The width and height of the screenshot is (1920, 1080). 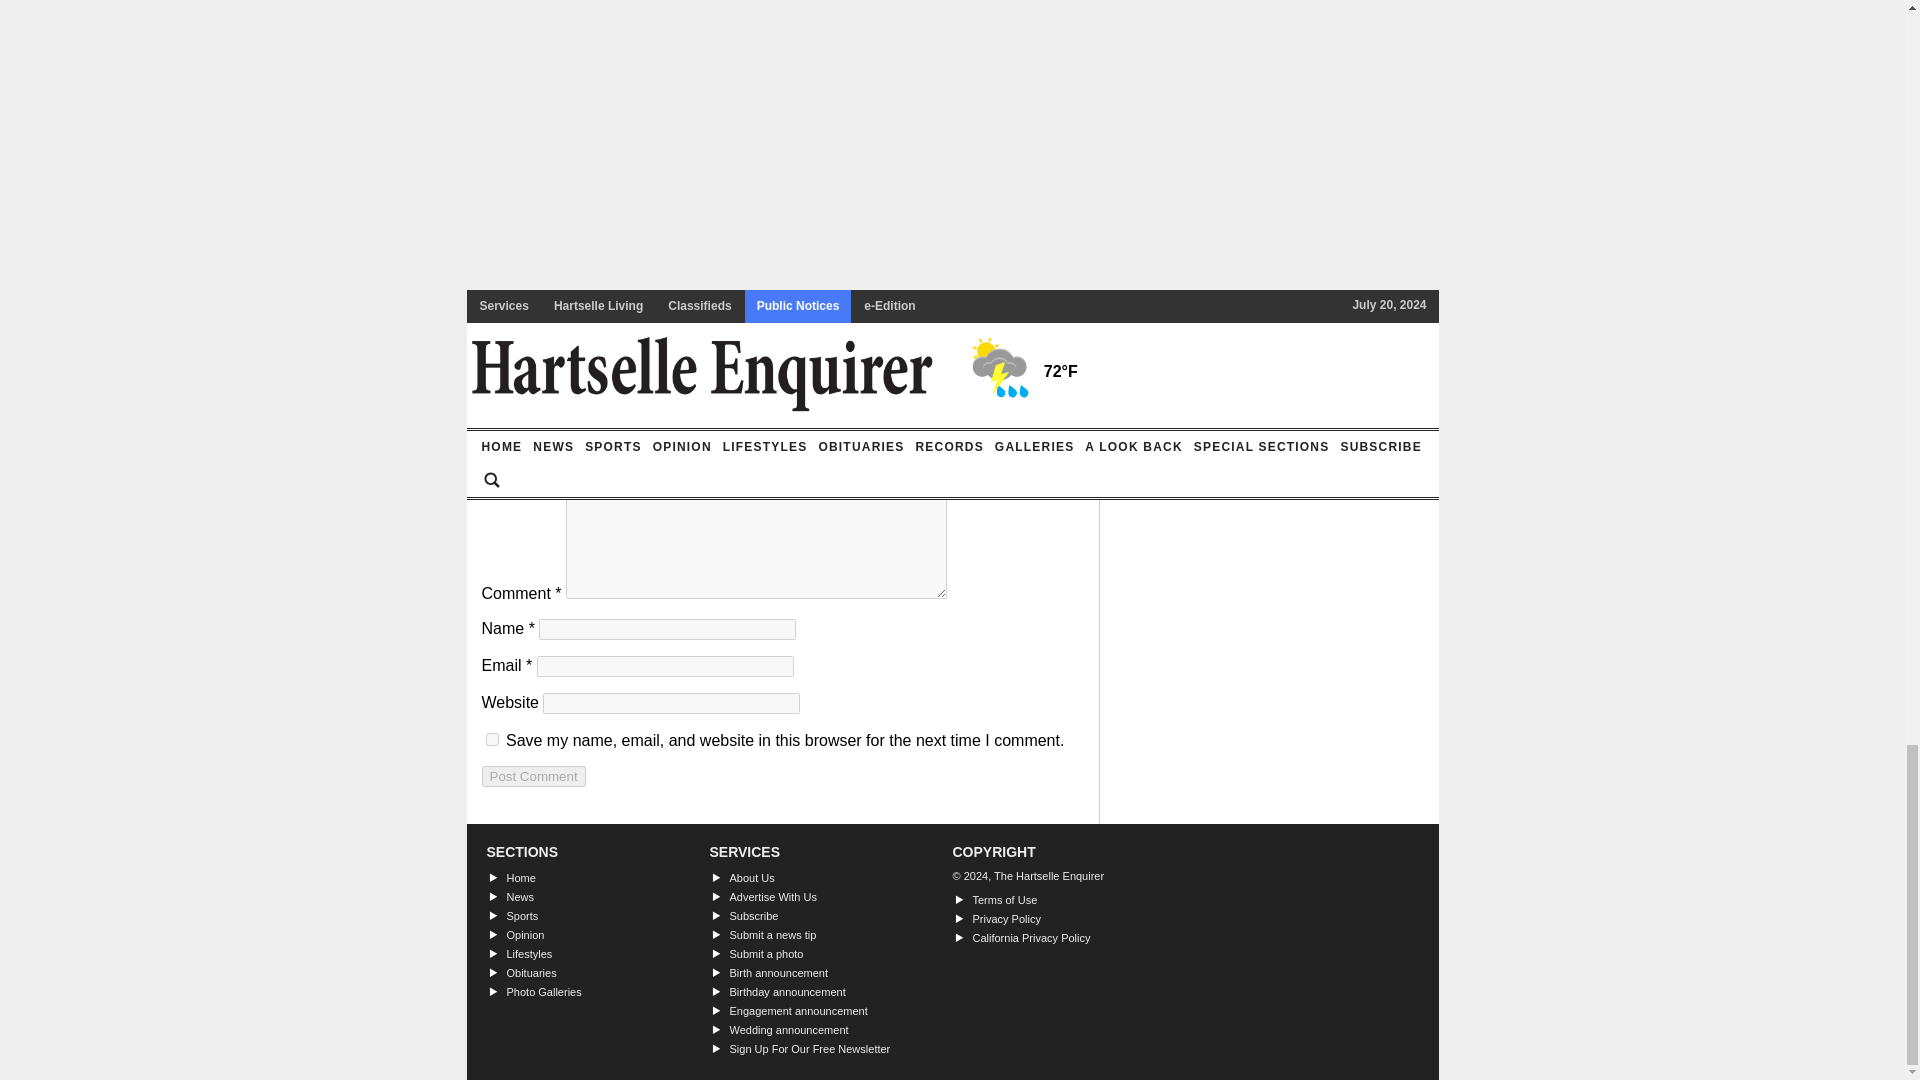 What do you see at coordinates (533, 776) in the screenshot?
I see `Post Comment` at bounding box center [533, 776].